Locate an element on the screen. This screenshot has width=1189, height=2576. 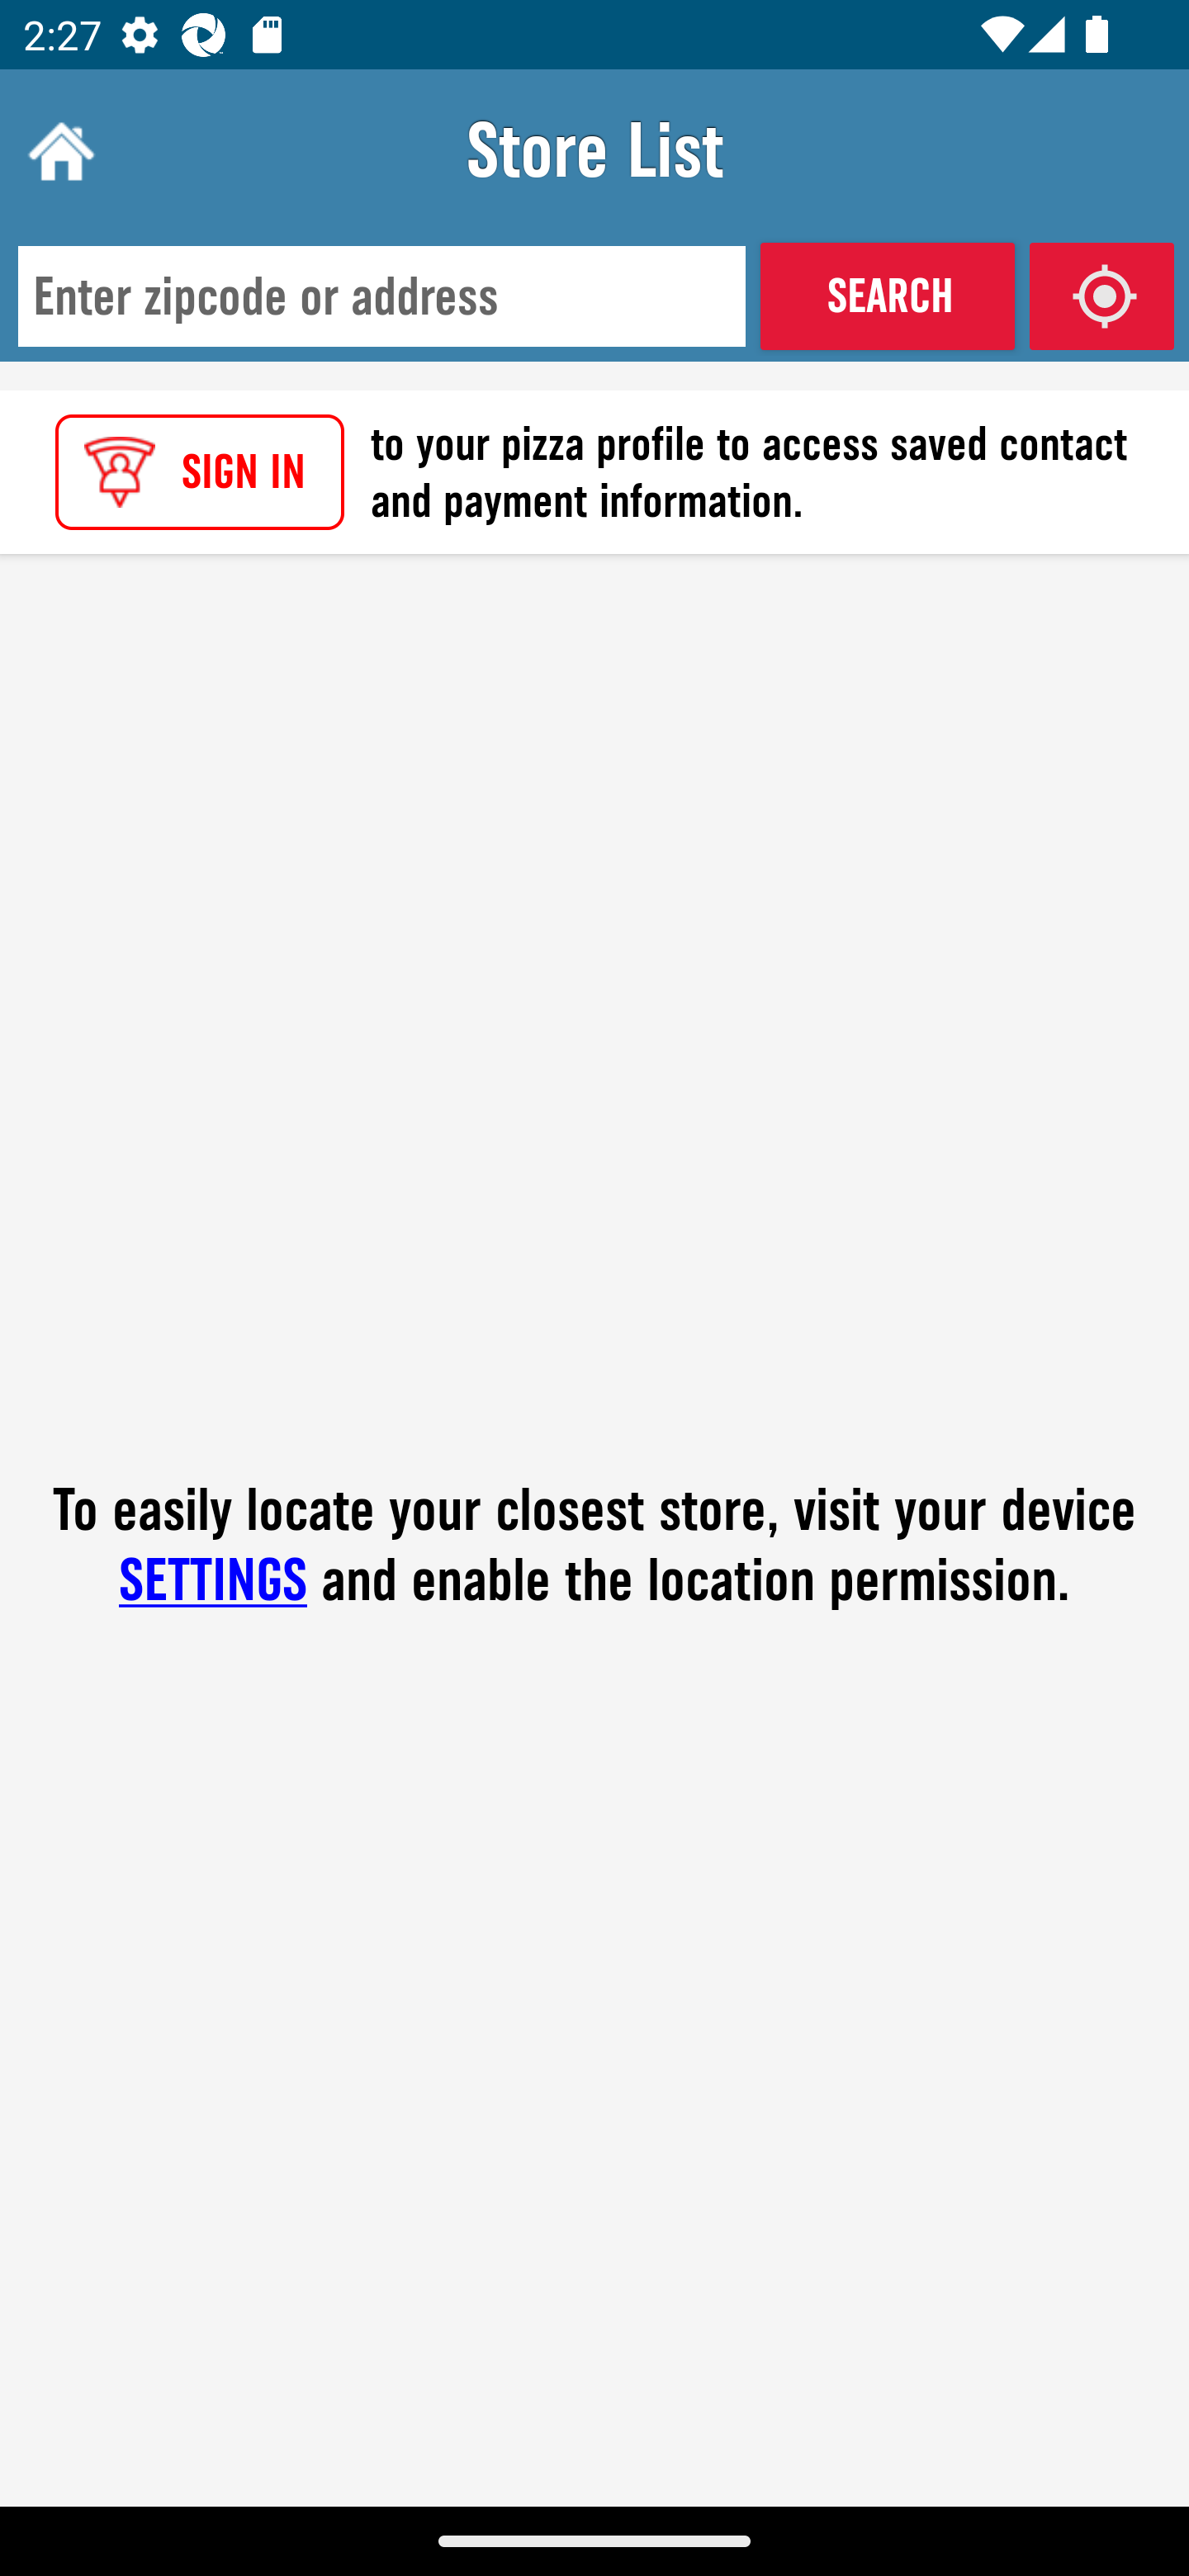
SIGN IN is located at coordinates (200, 472).